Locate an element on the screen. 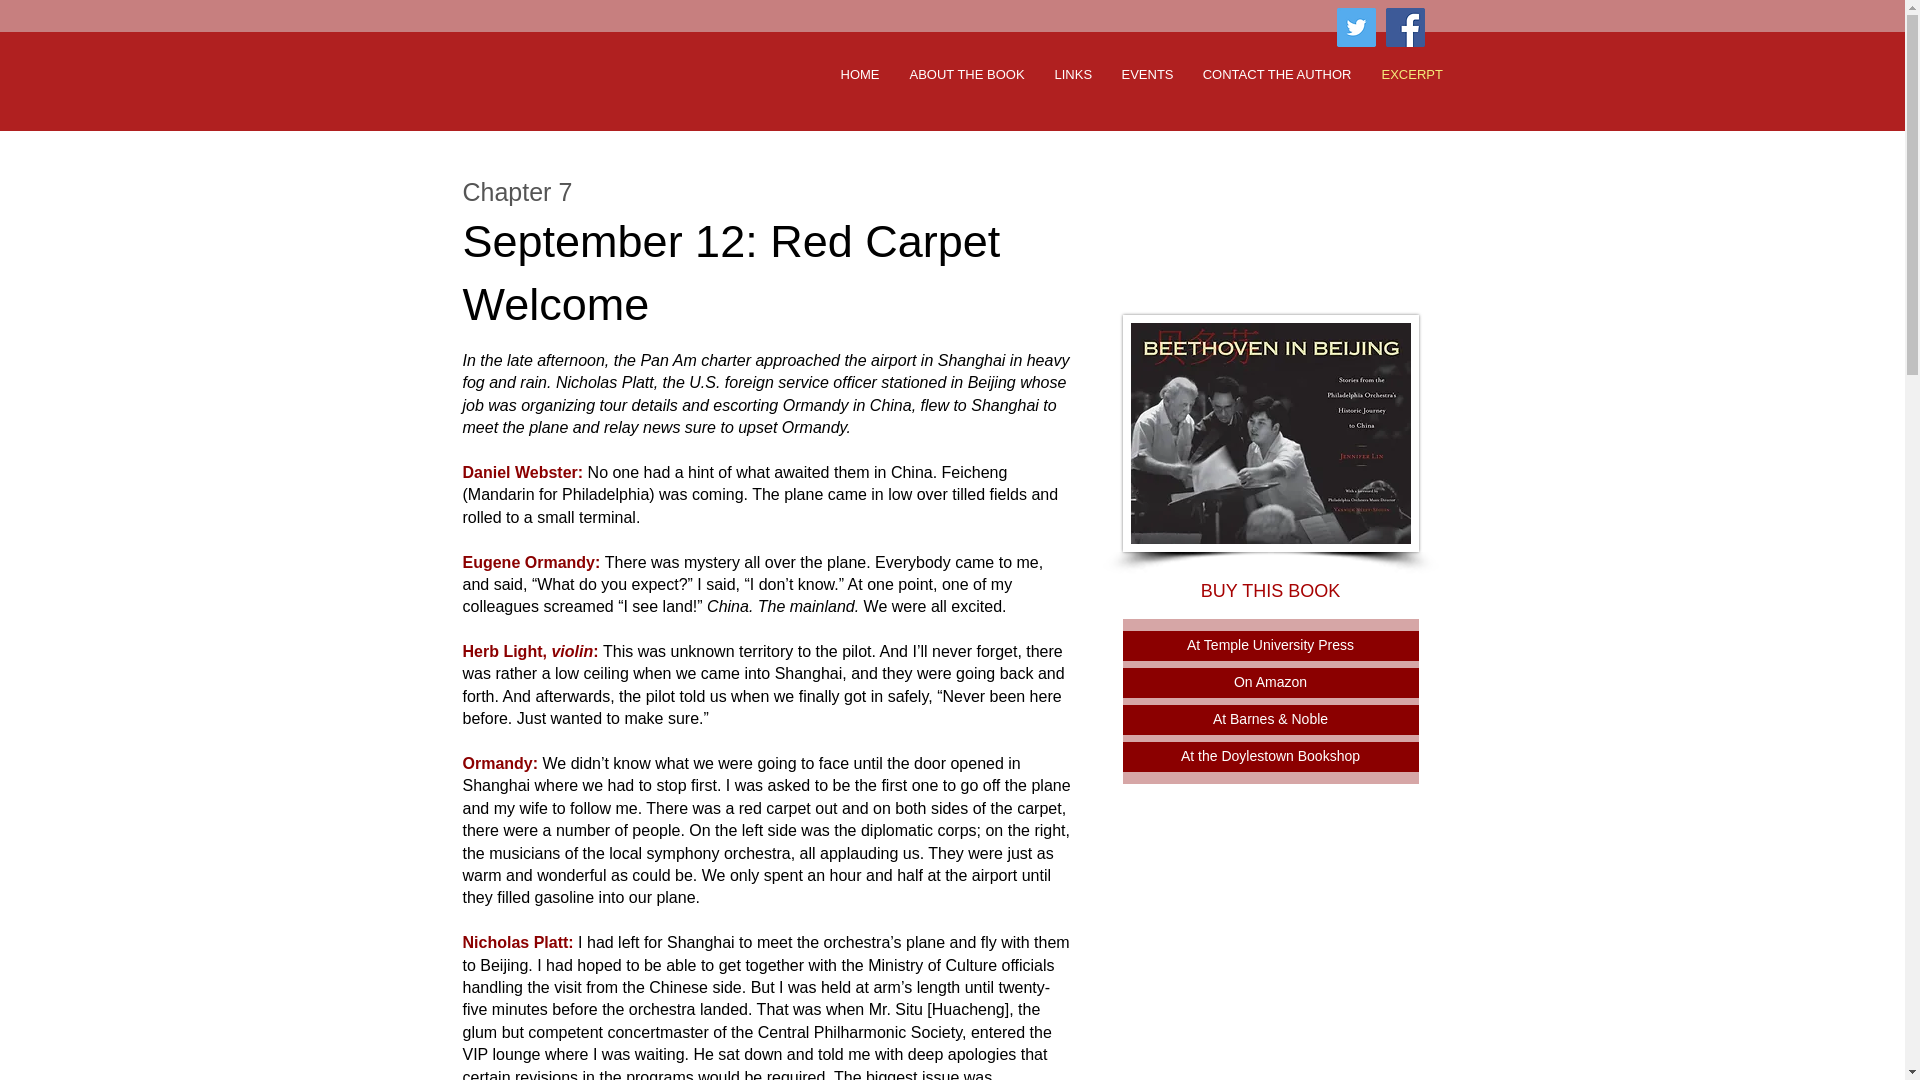 This screenshot has height=1080, width=1920. HOME is located at coordinates (860, 74).